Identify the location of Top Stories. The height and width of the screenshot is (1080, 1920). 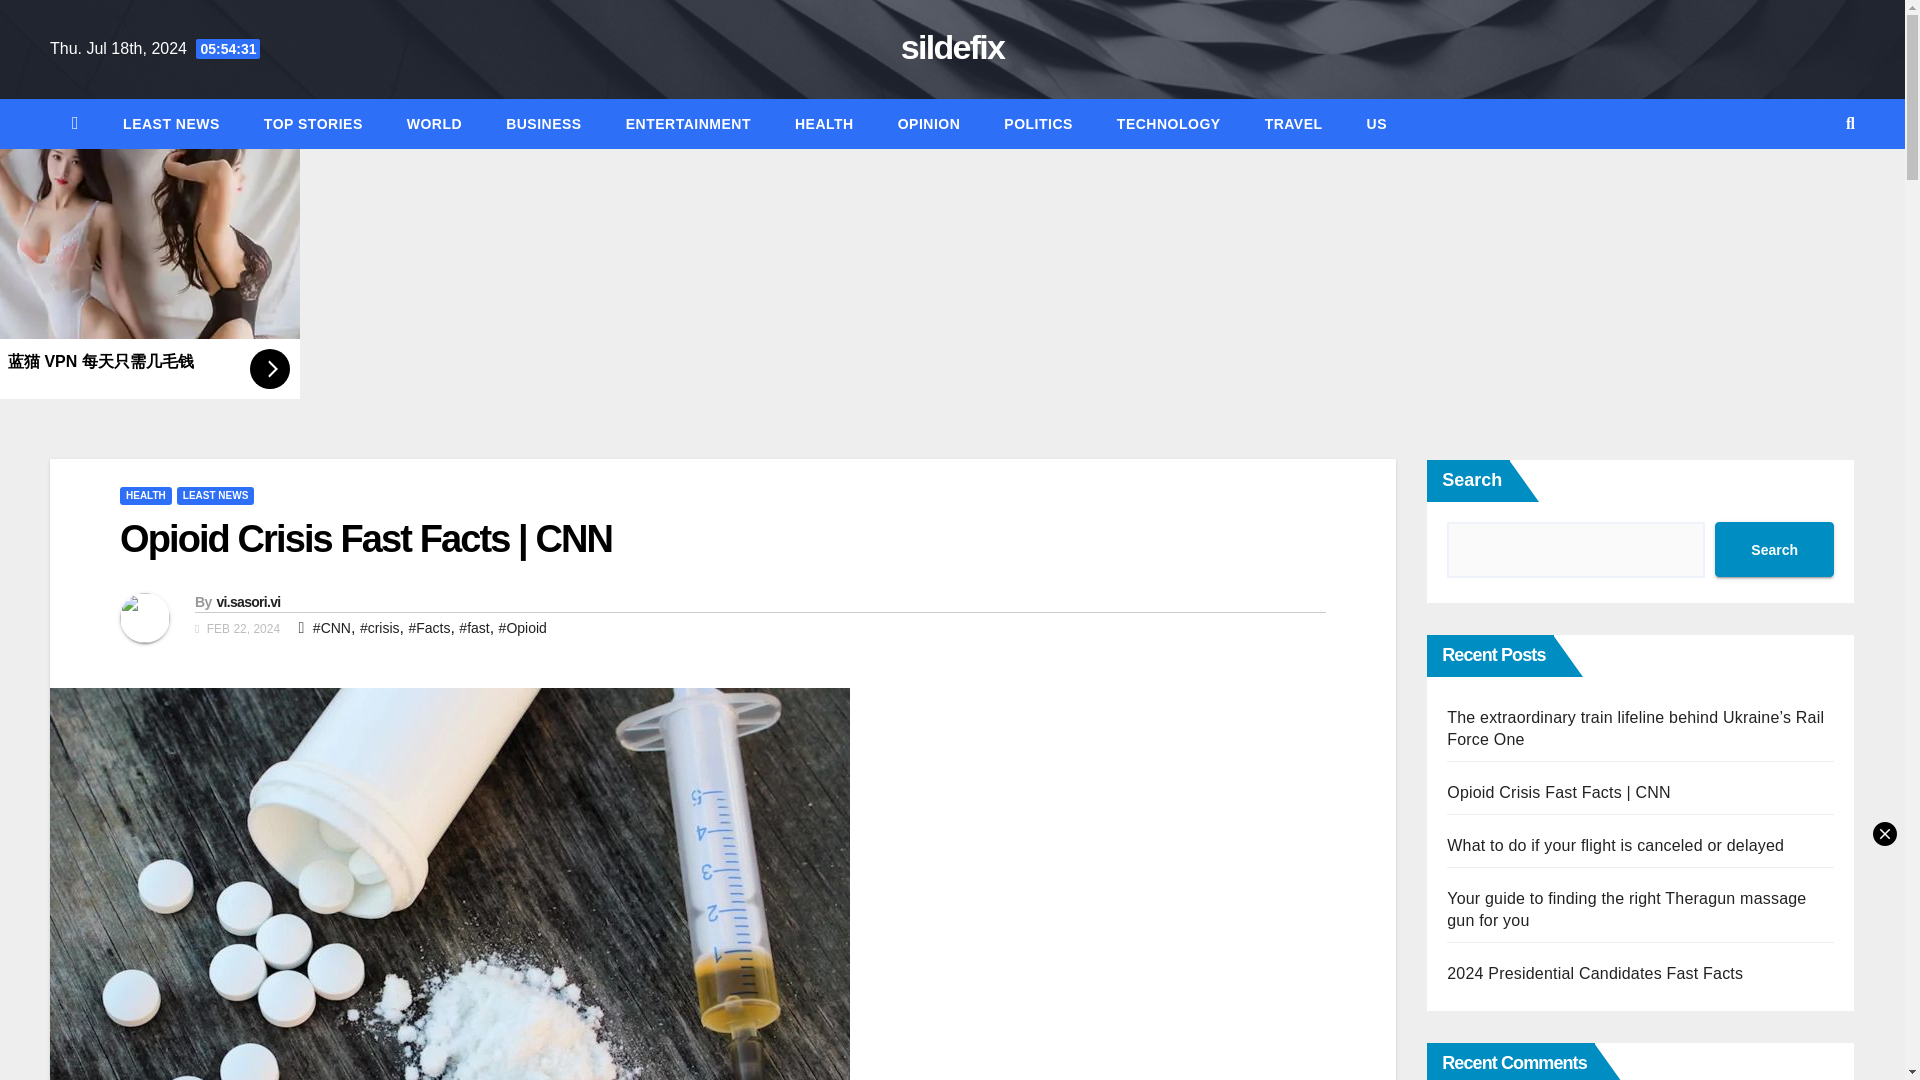
(313, 124).